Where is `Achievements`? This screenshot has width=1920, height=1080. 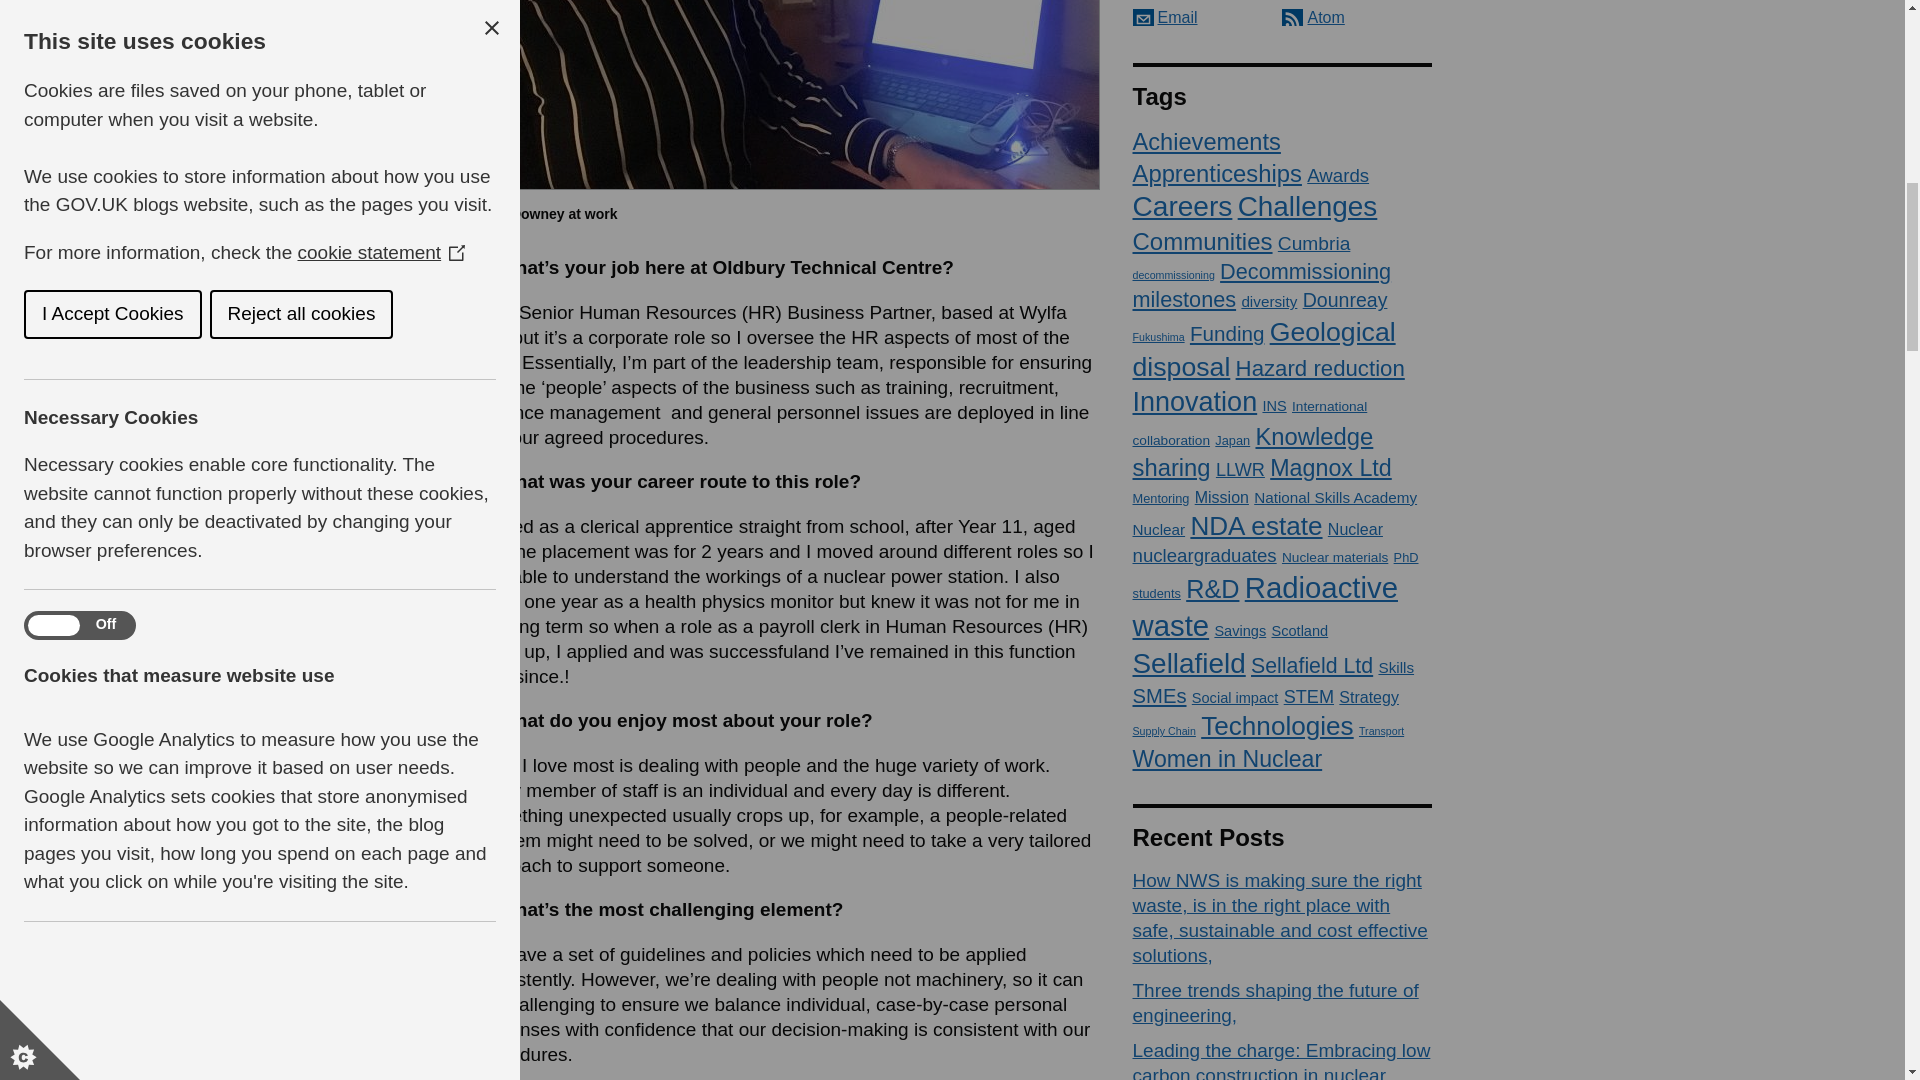 Achievements is located at coordinates (1206, 142).